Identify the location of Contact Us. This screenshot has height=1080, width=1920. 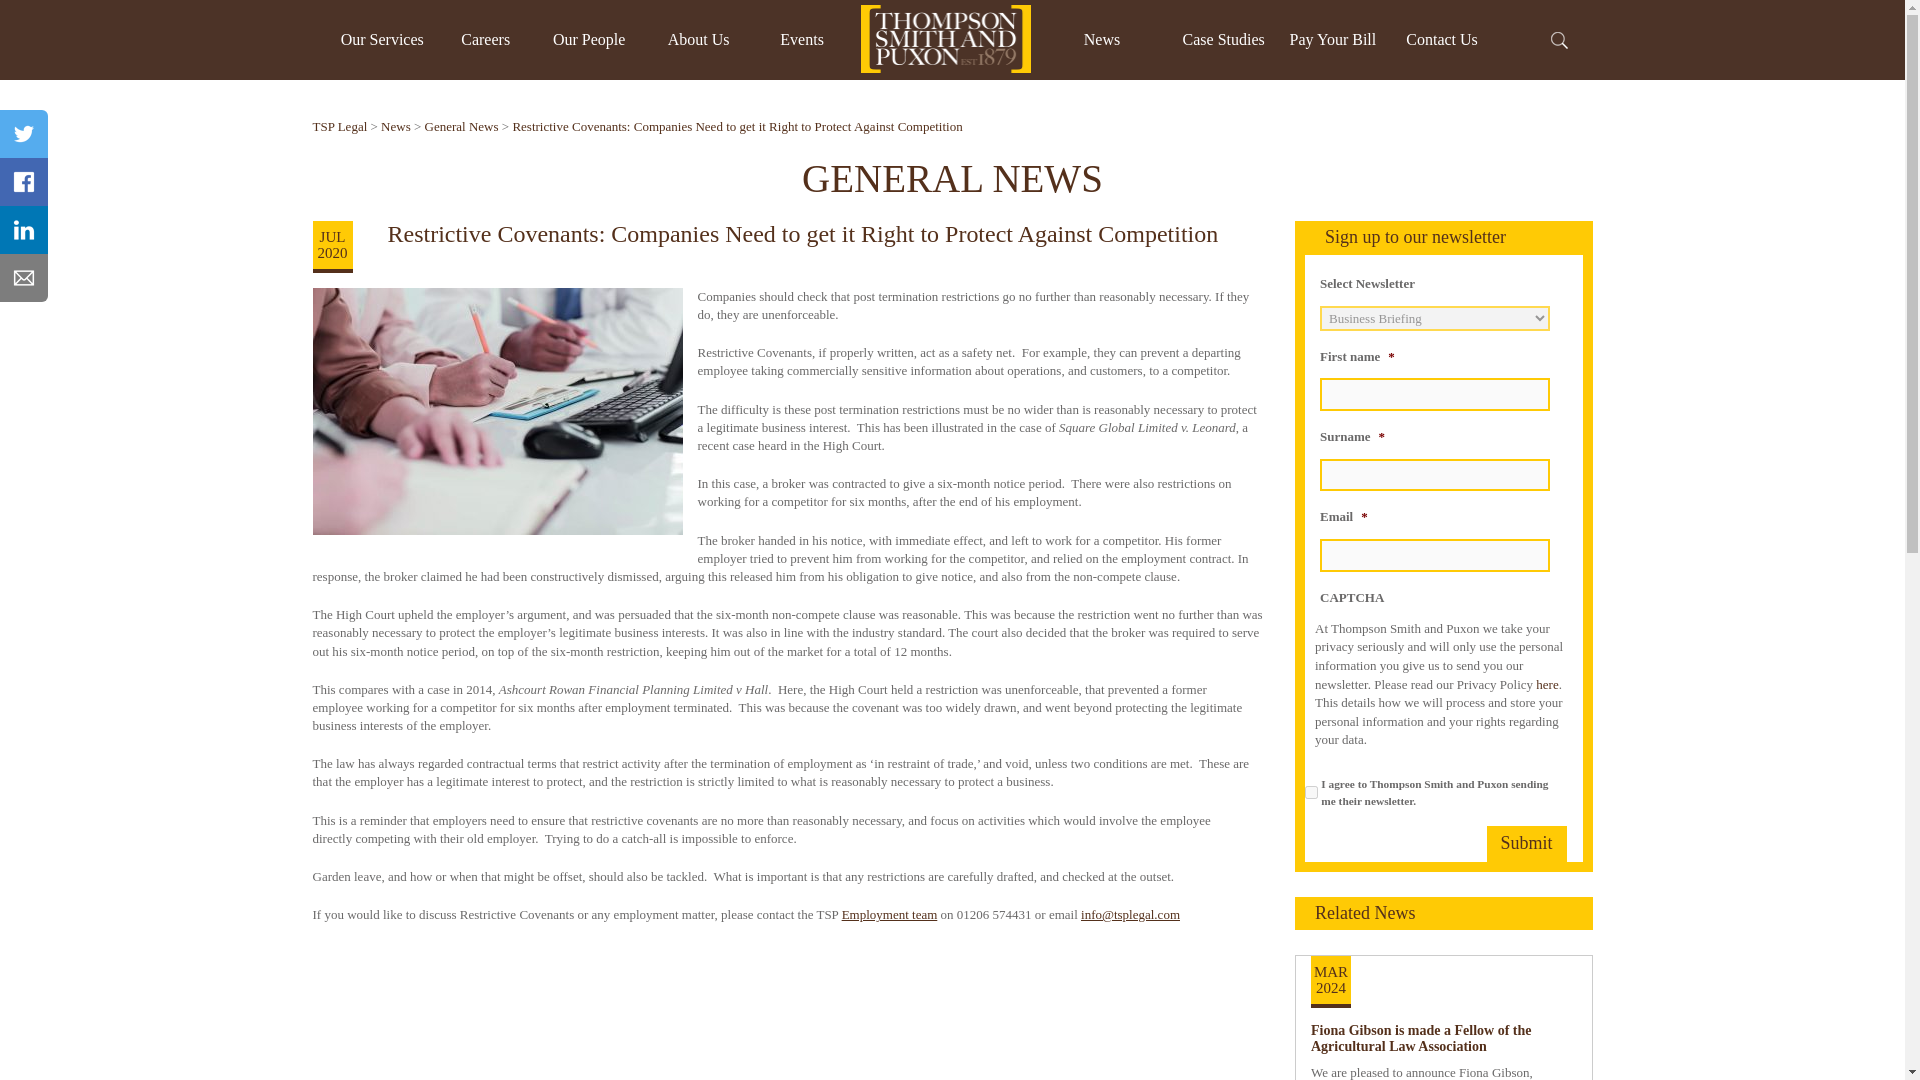
(1442, 40).